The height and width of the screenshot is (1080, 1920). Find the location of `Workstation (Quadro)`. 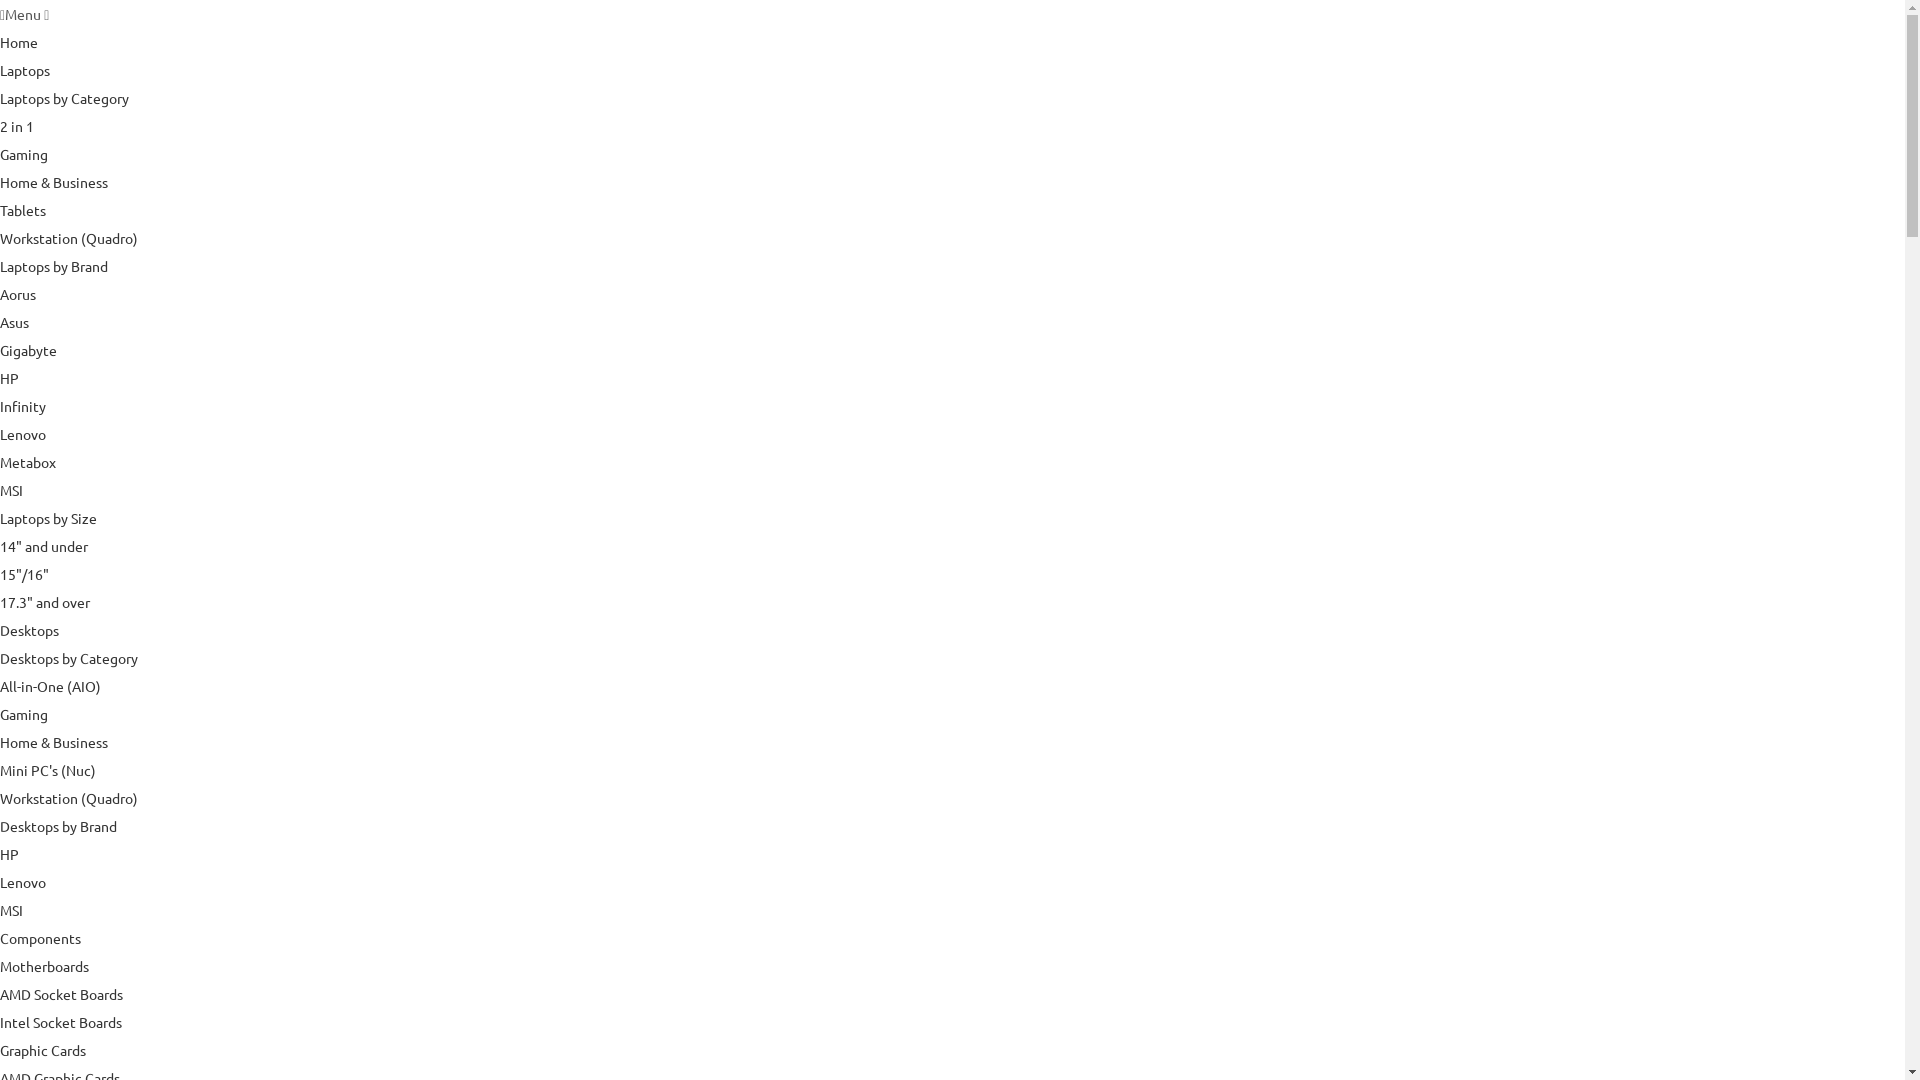

Workstation (Quadro) is located at coordinates (69, 798).